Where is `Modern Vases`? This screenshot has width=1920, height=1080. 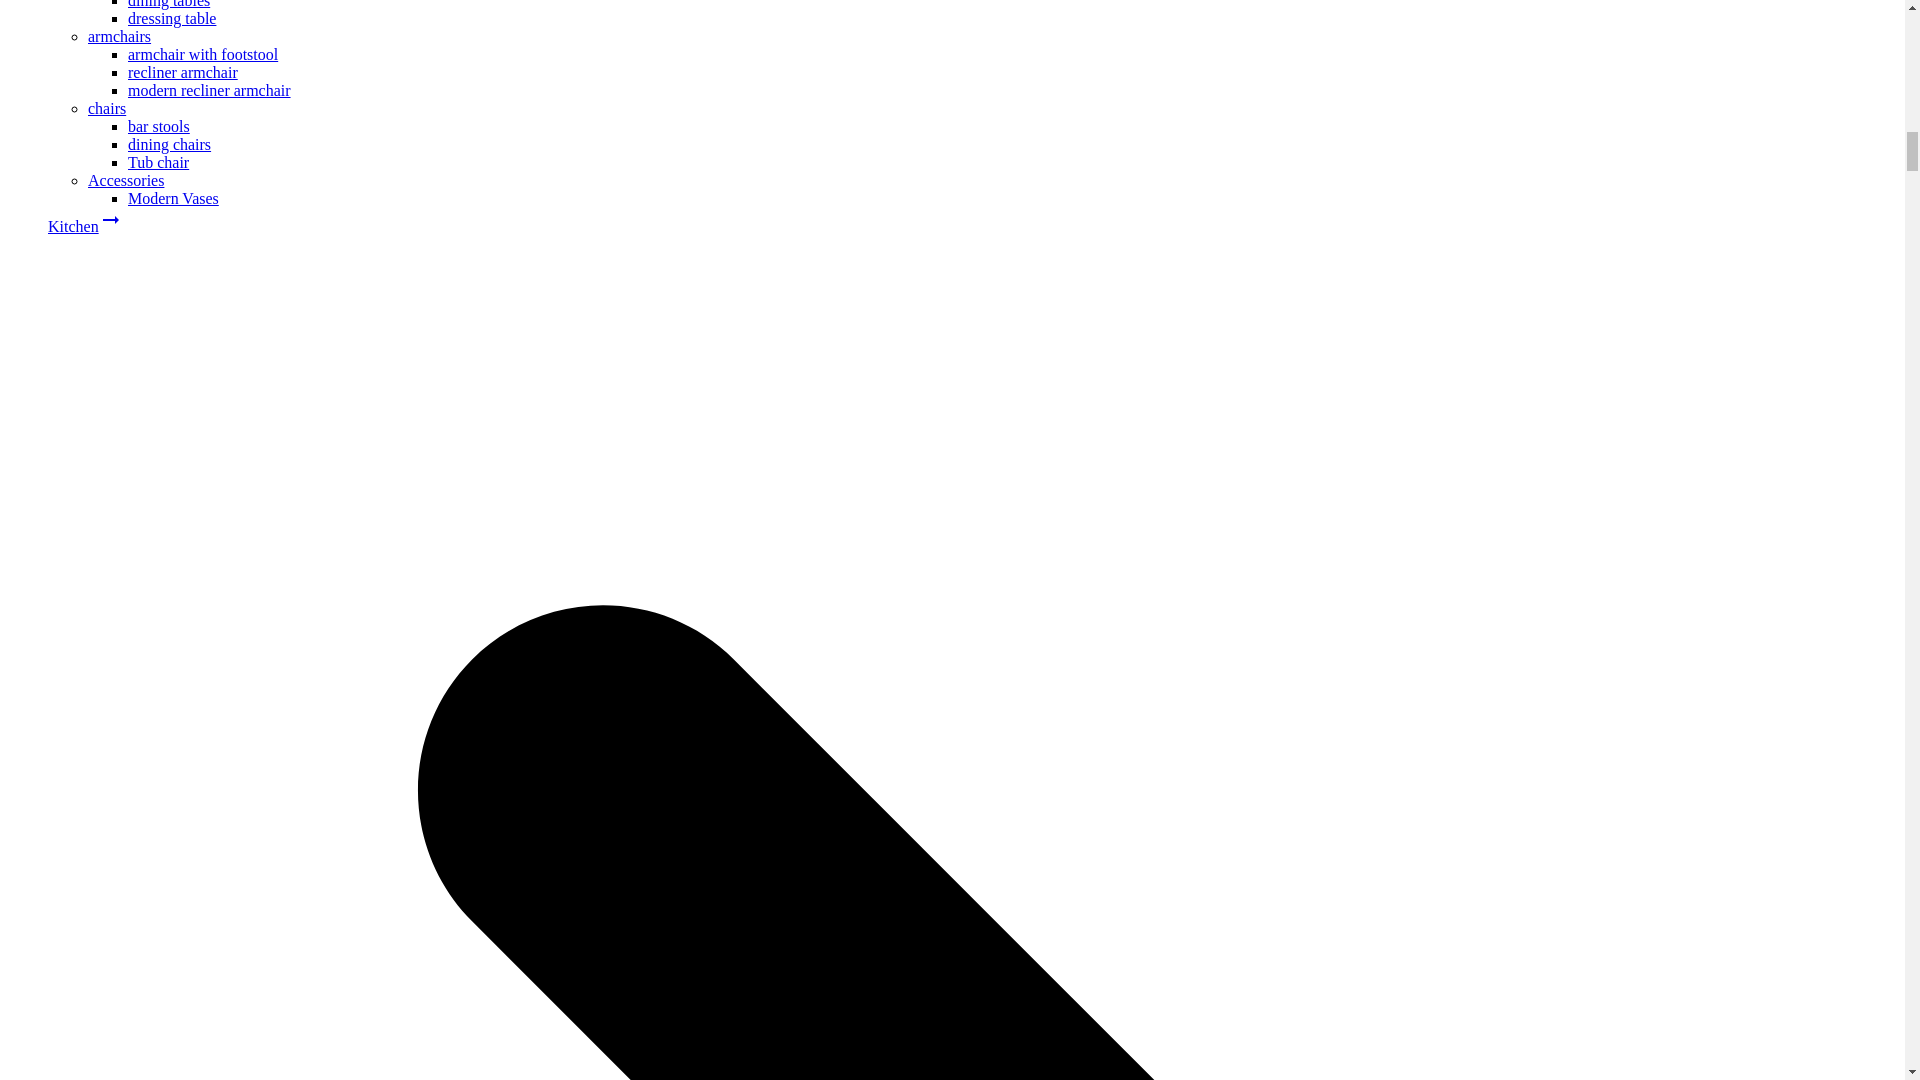
Modern Vases is located at coordinates (173, 198).